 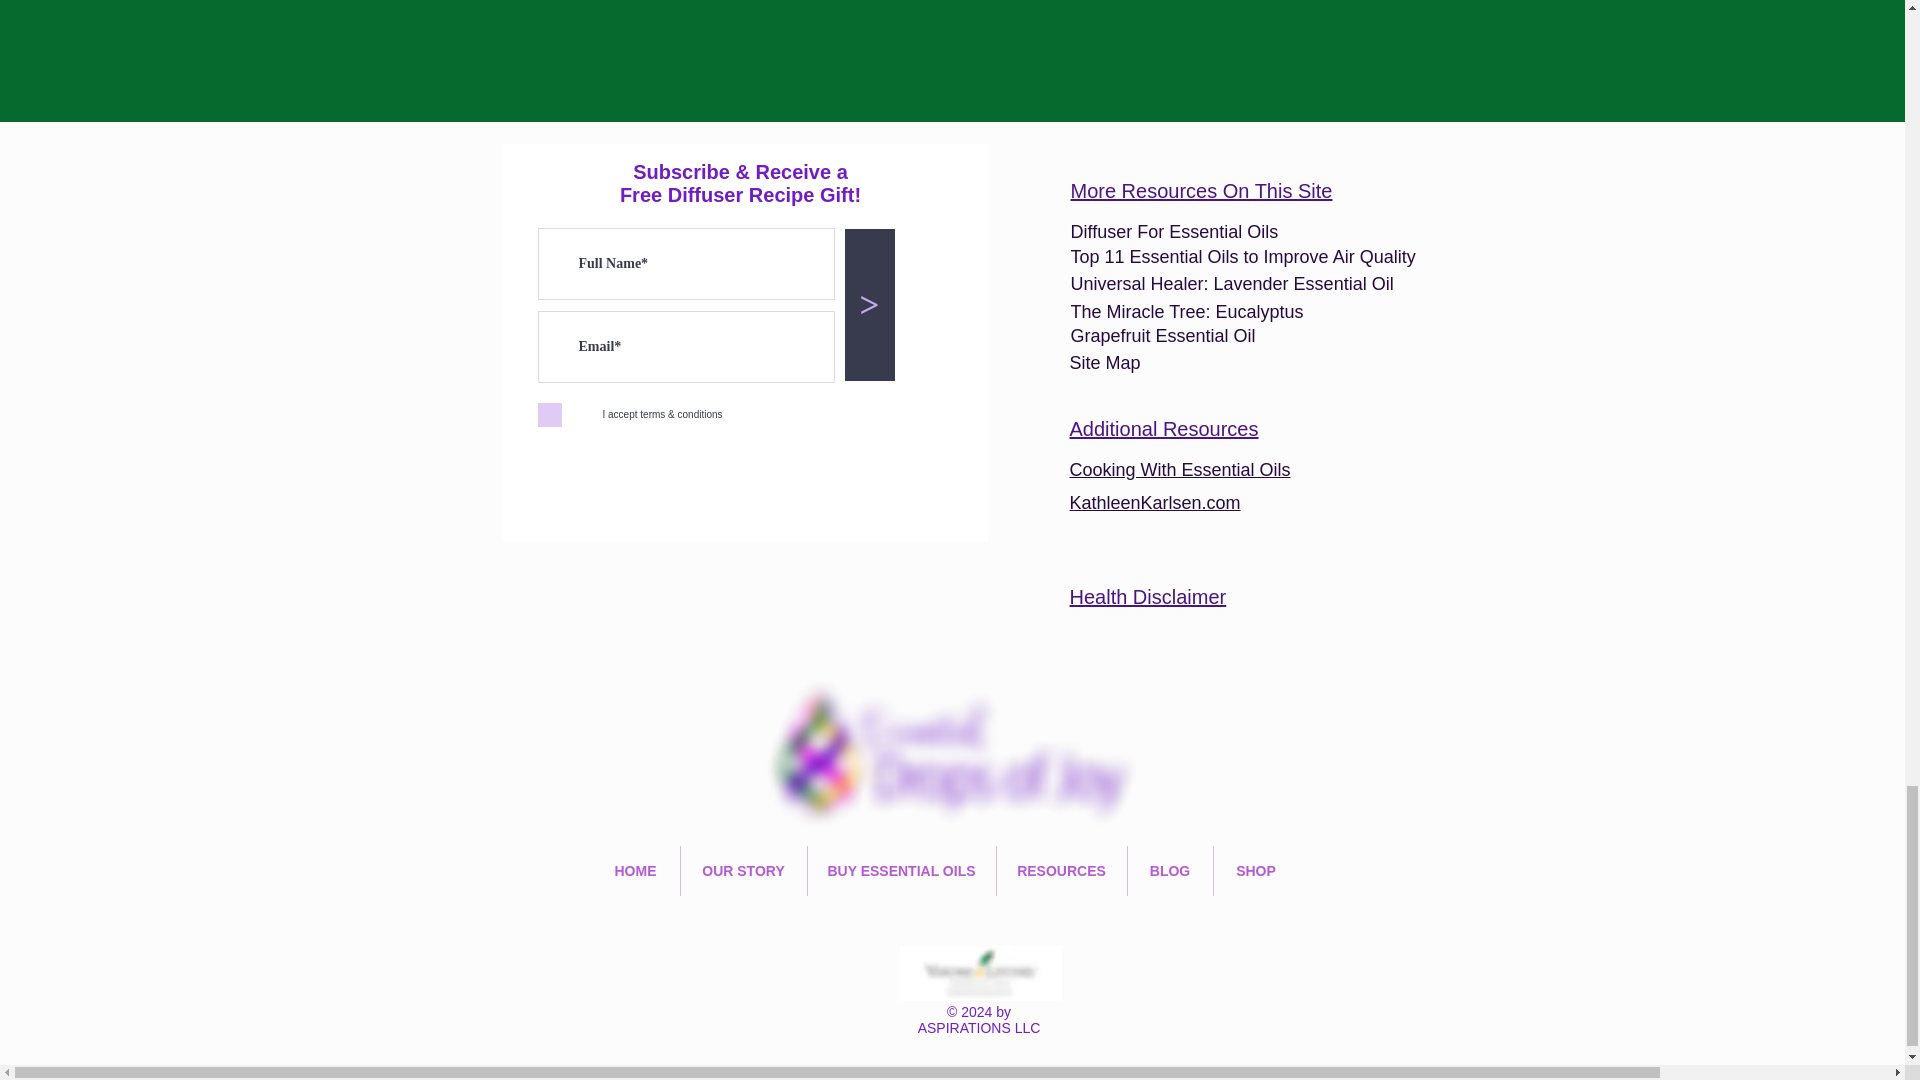 What do you see at coordinates (1162, 336) in the screenshot?
I see `Grapefruit Essential Oil` at bounding box center [1162, 336].